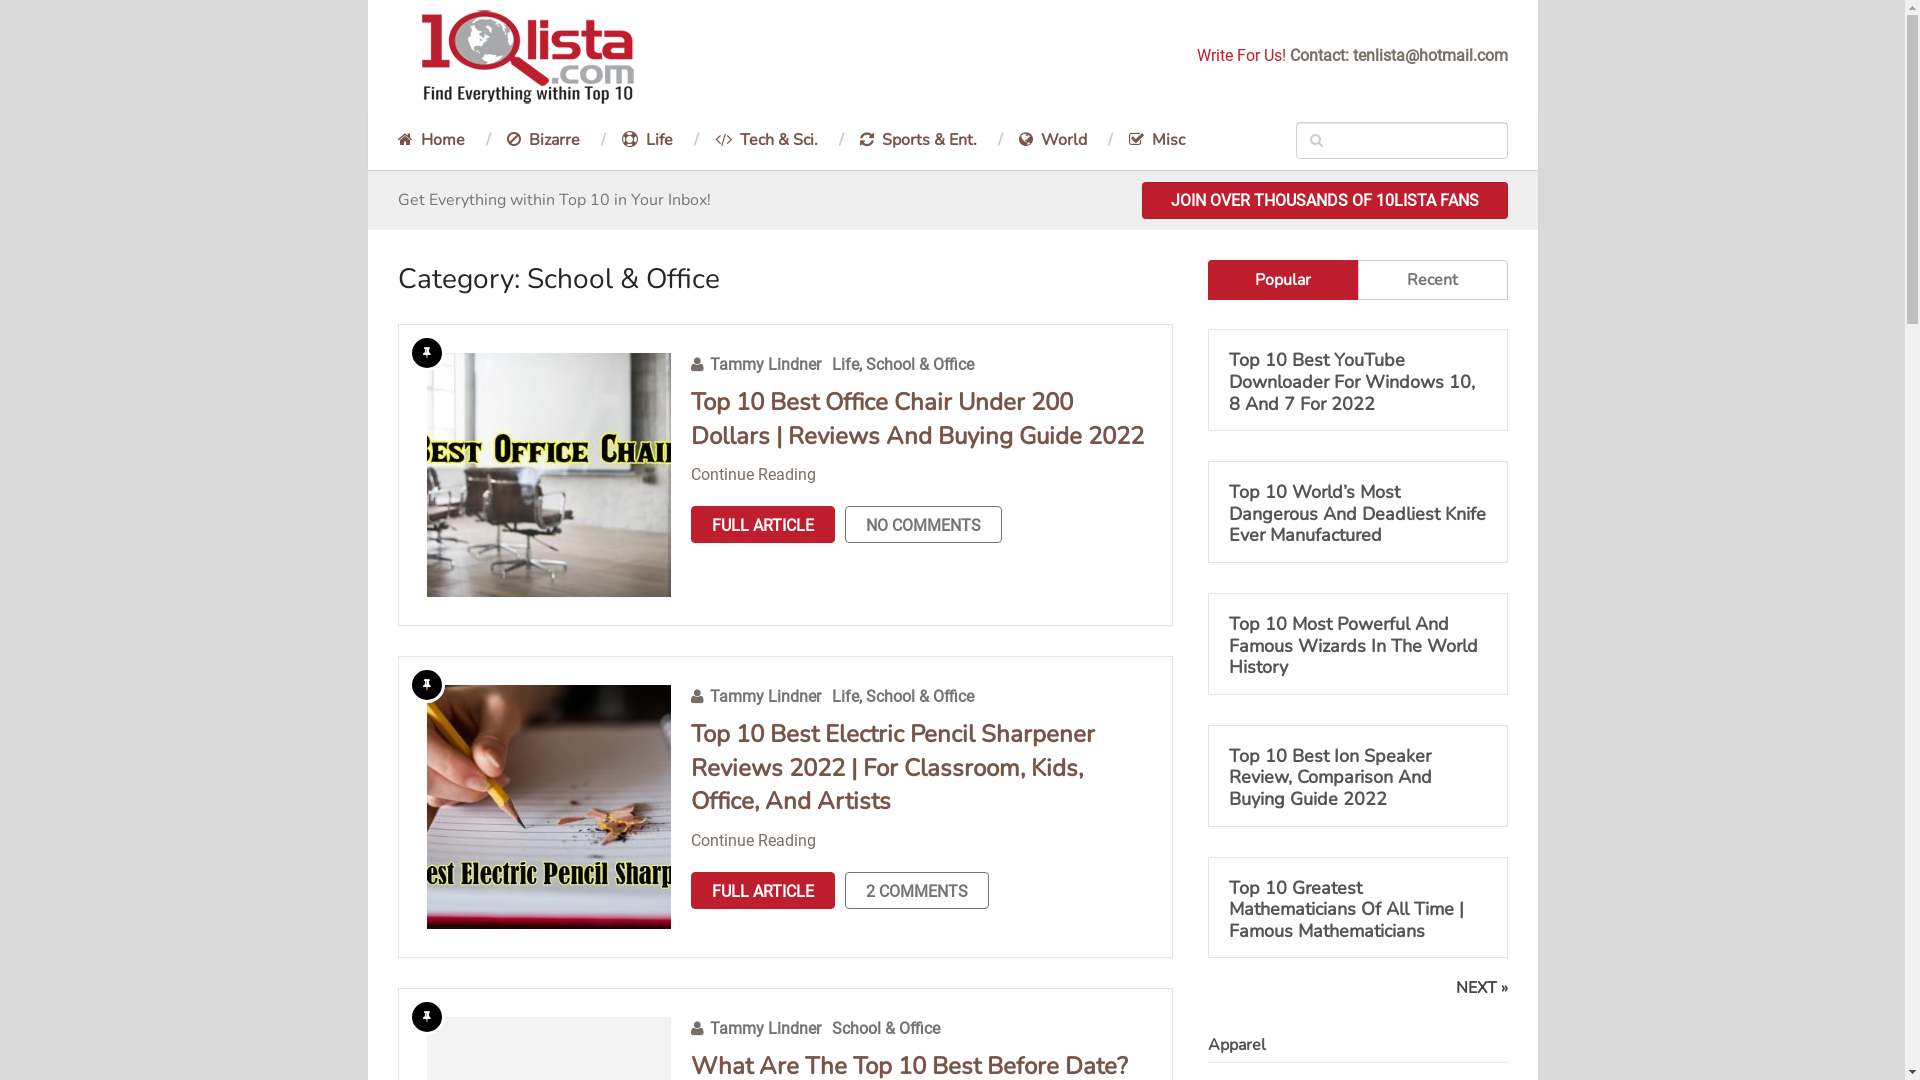  Describe the element at coordinates (920, 696) in the screenshot. I see `School & Office` at that location.